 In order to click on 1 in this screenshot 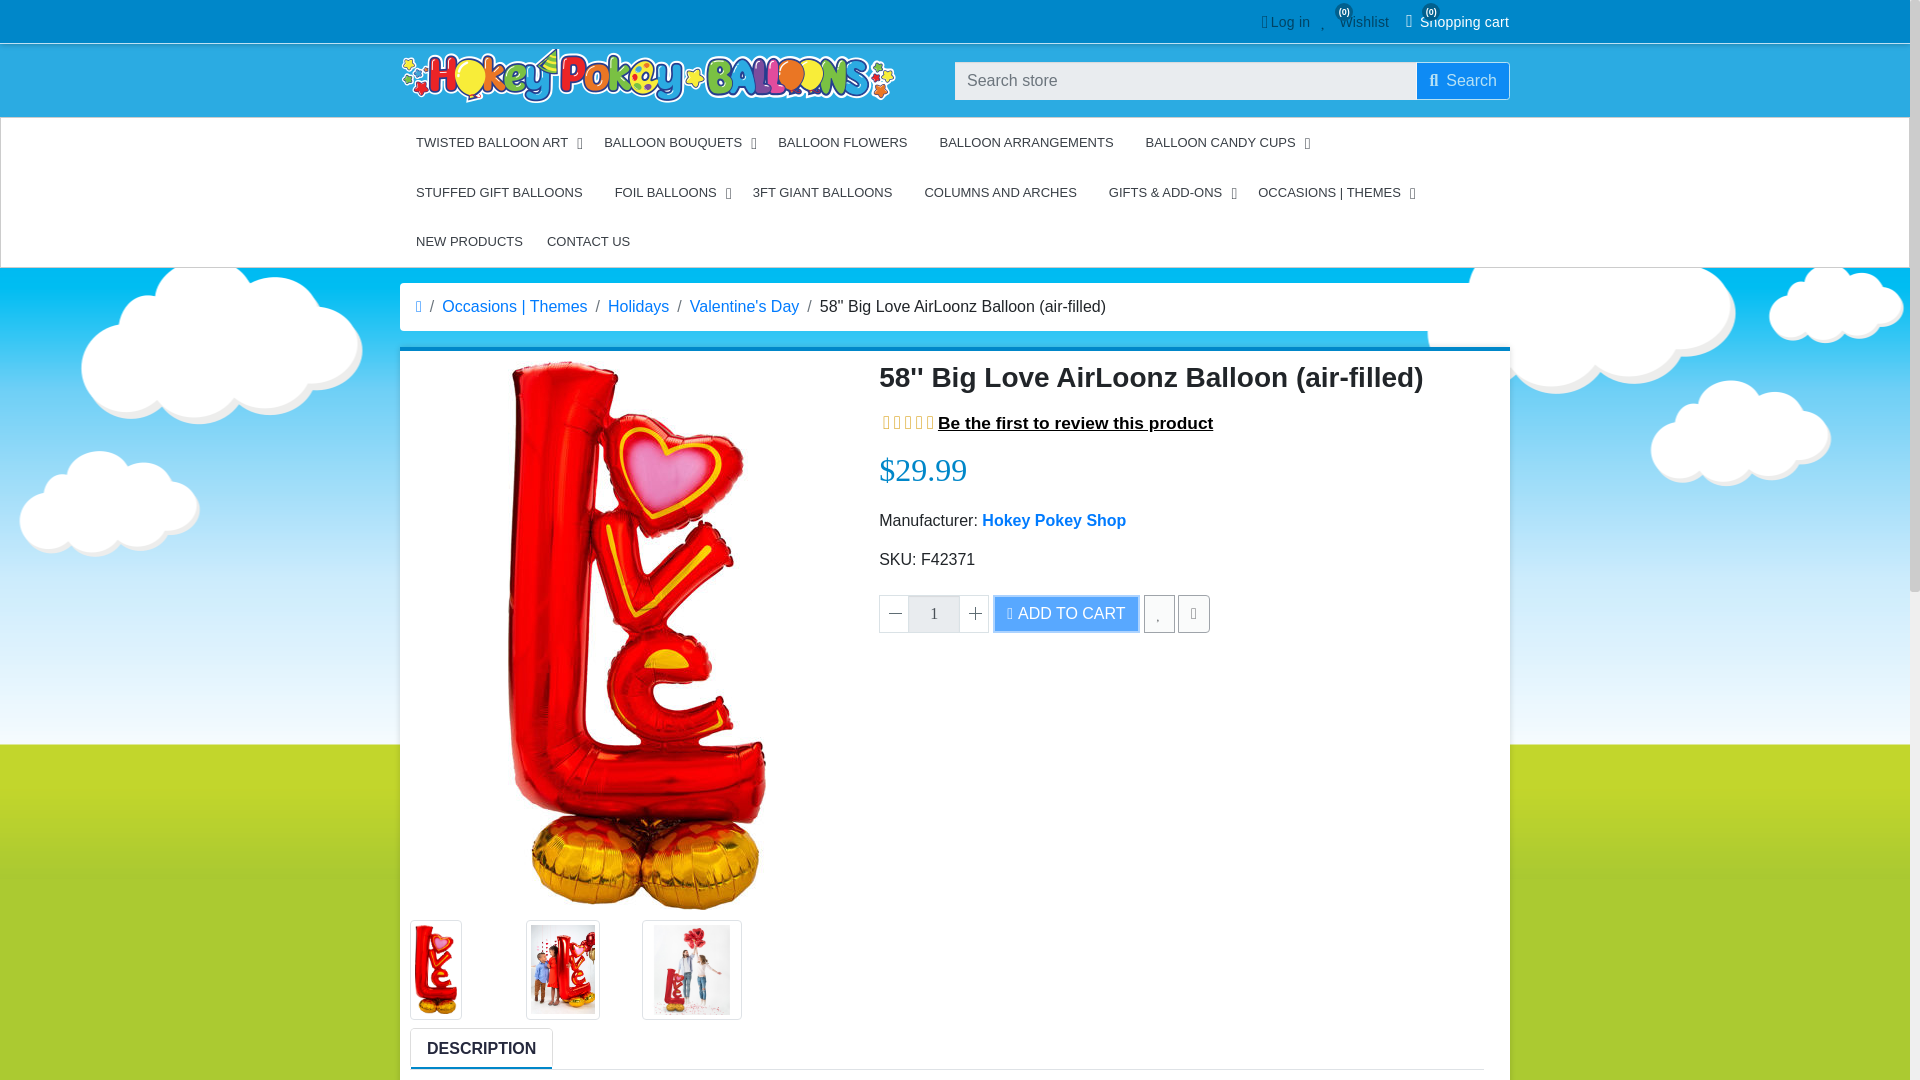, I will do `click(1283, 22)`.